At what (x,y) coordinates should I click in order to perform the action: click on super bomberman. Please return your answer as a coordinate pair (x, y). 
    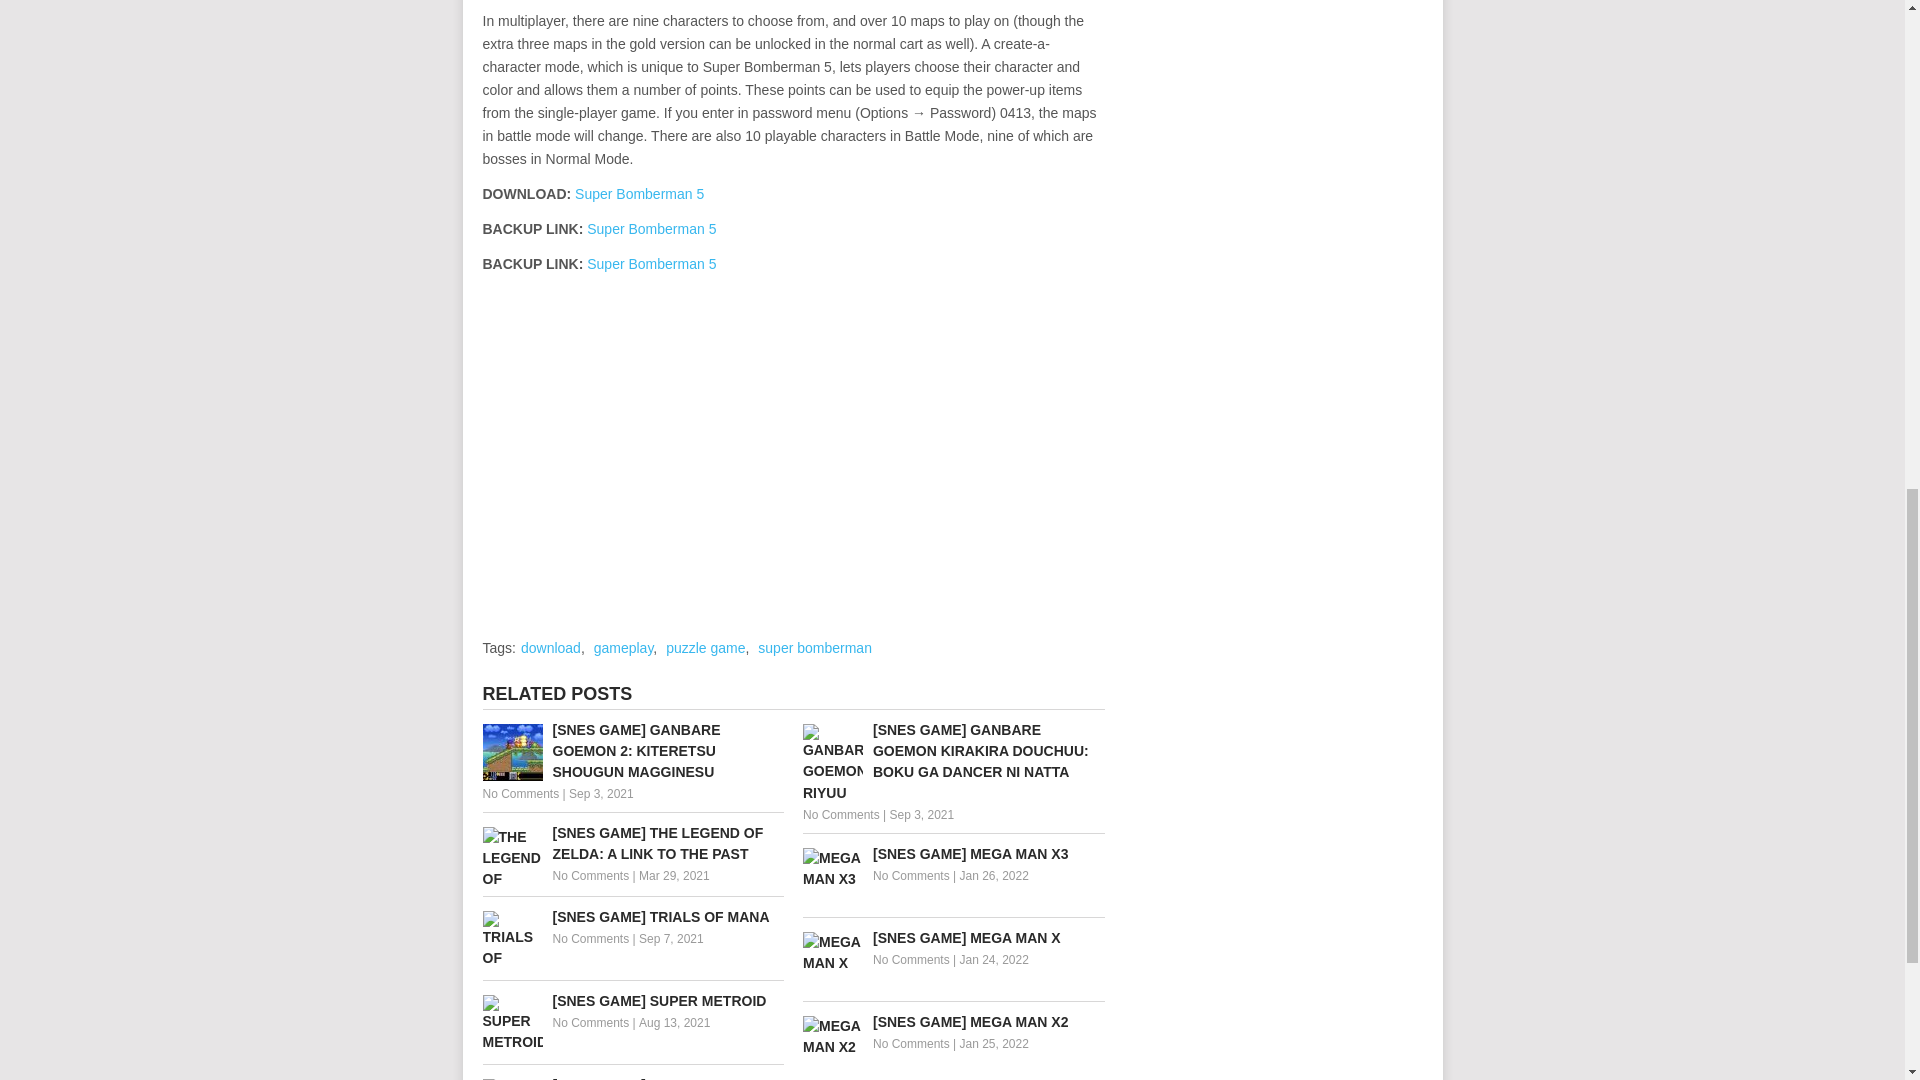
    Looking at the image, I should click on (814, 648).